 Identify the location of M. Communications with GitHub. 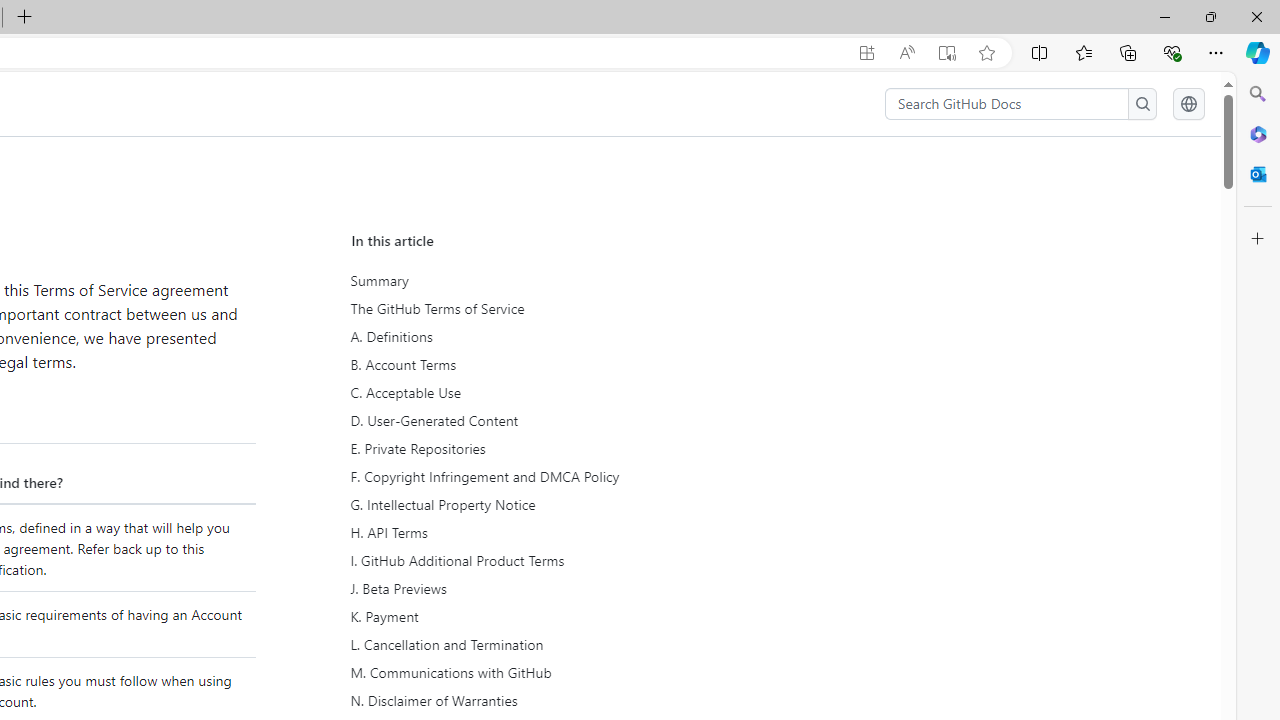
(536, 672).